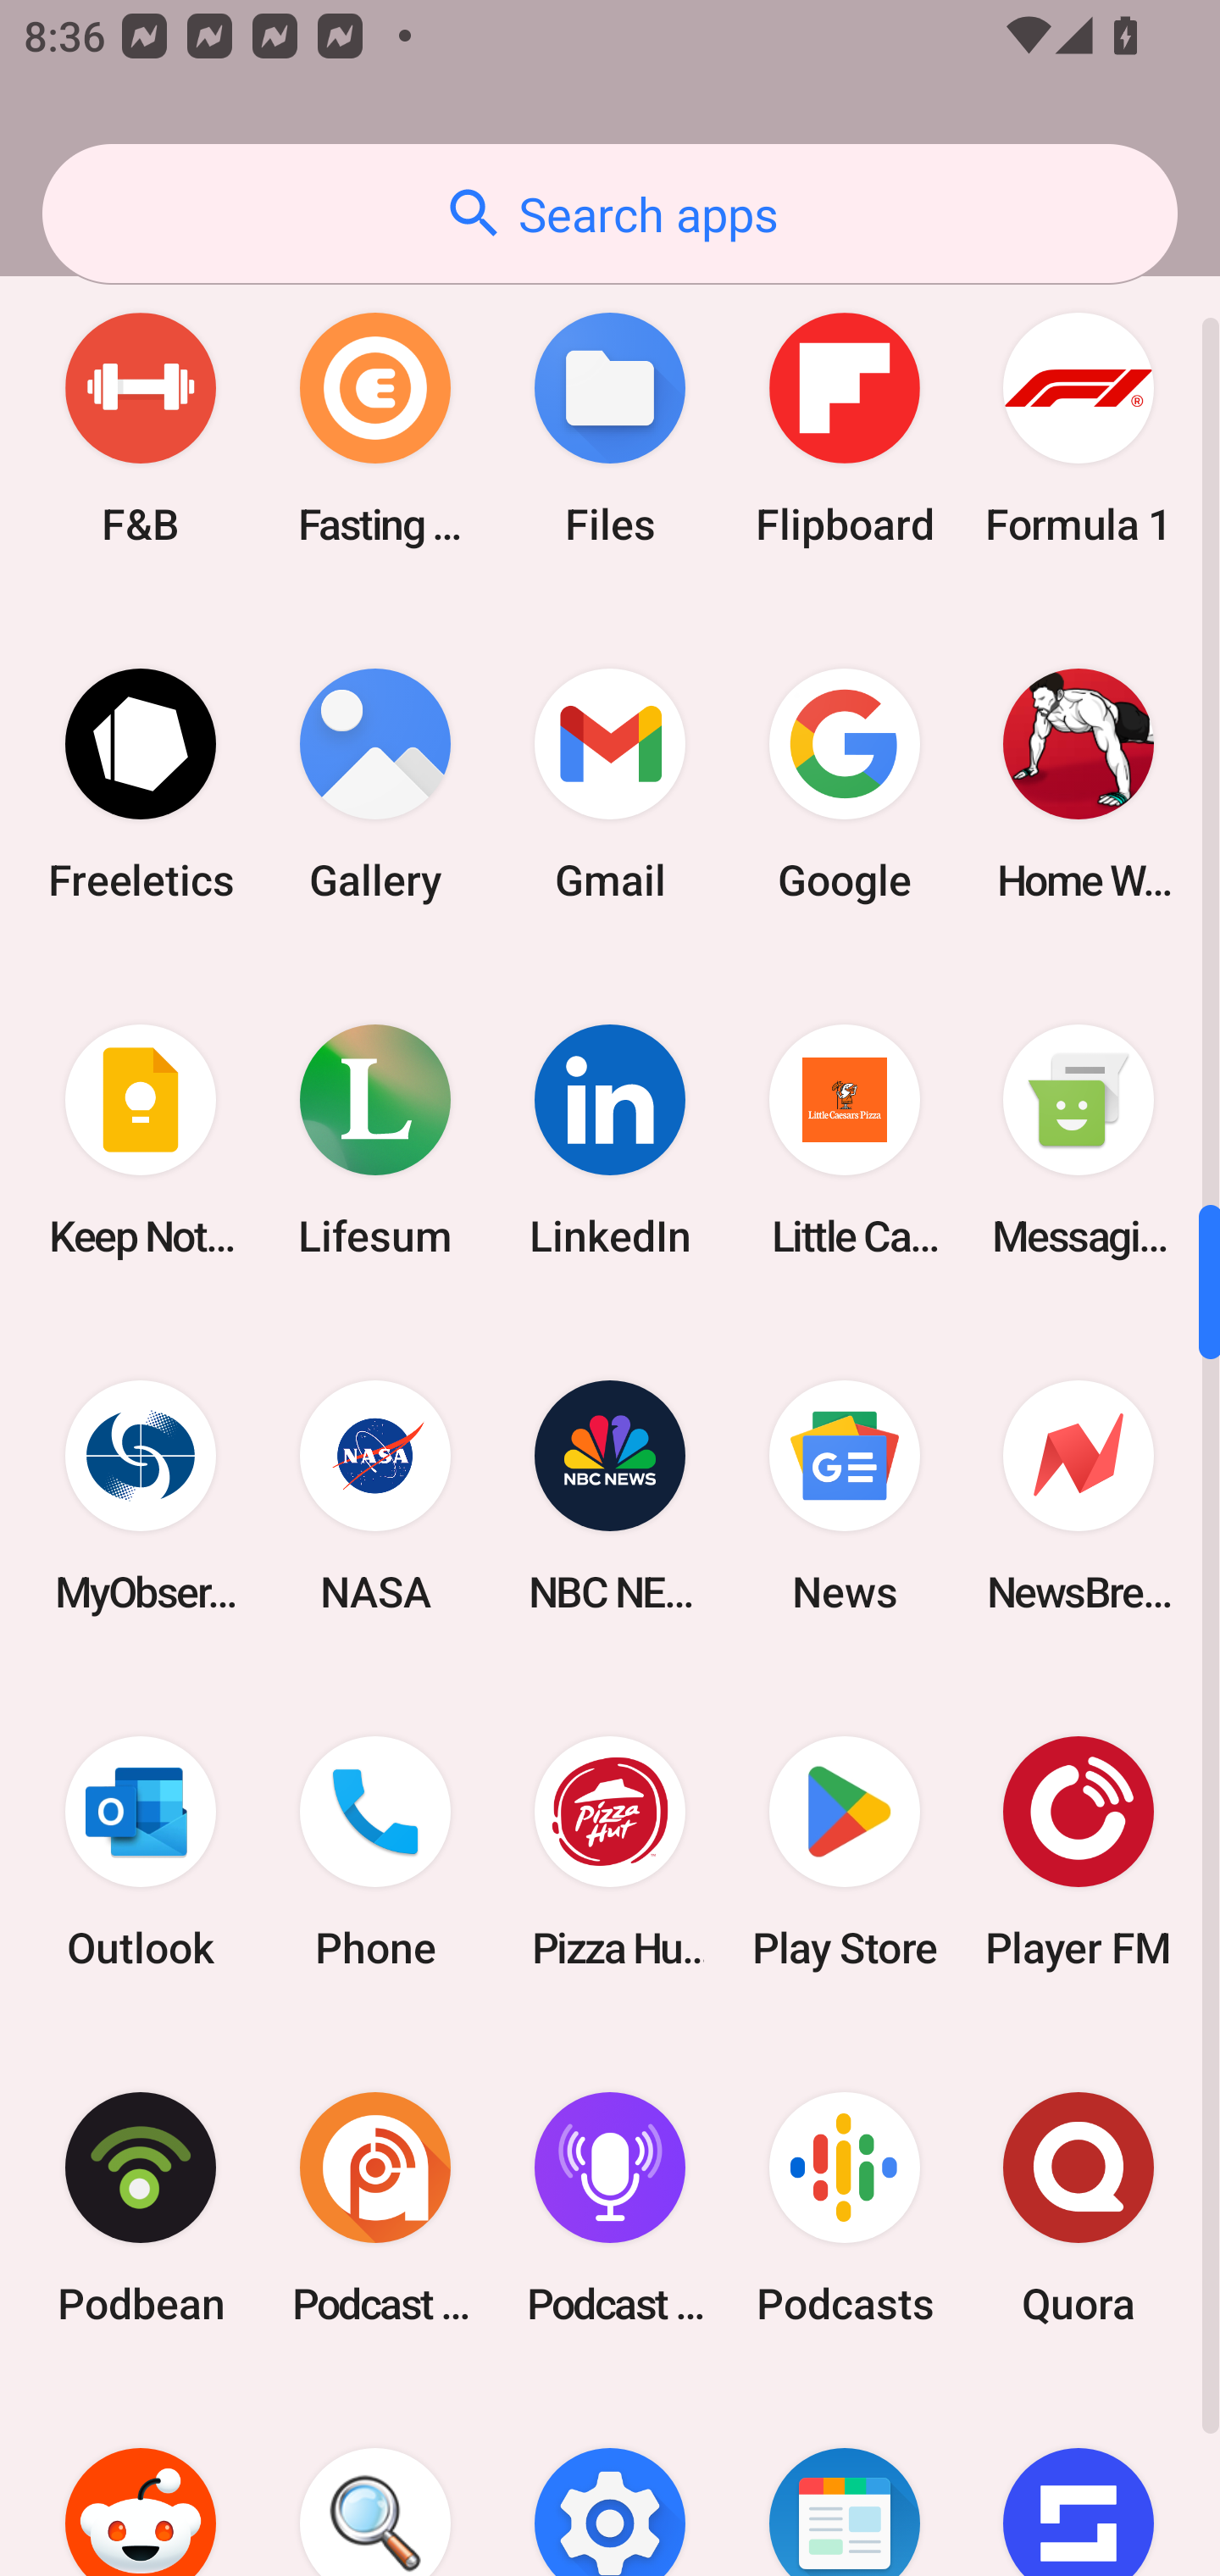 The height and width of the screenshot is (2576, 1220). I want to click on Quora, so click(1079, 2207).